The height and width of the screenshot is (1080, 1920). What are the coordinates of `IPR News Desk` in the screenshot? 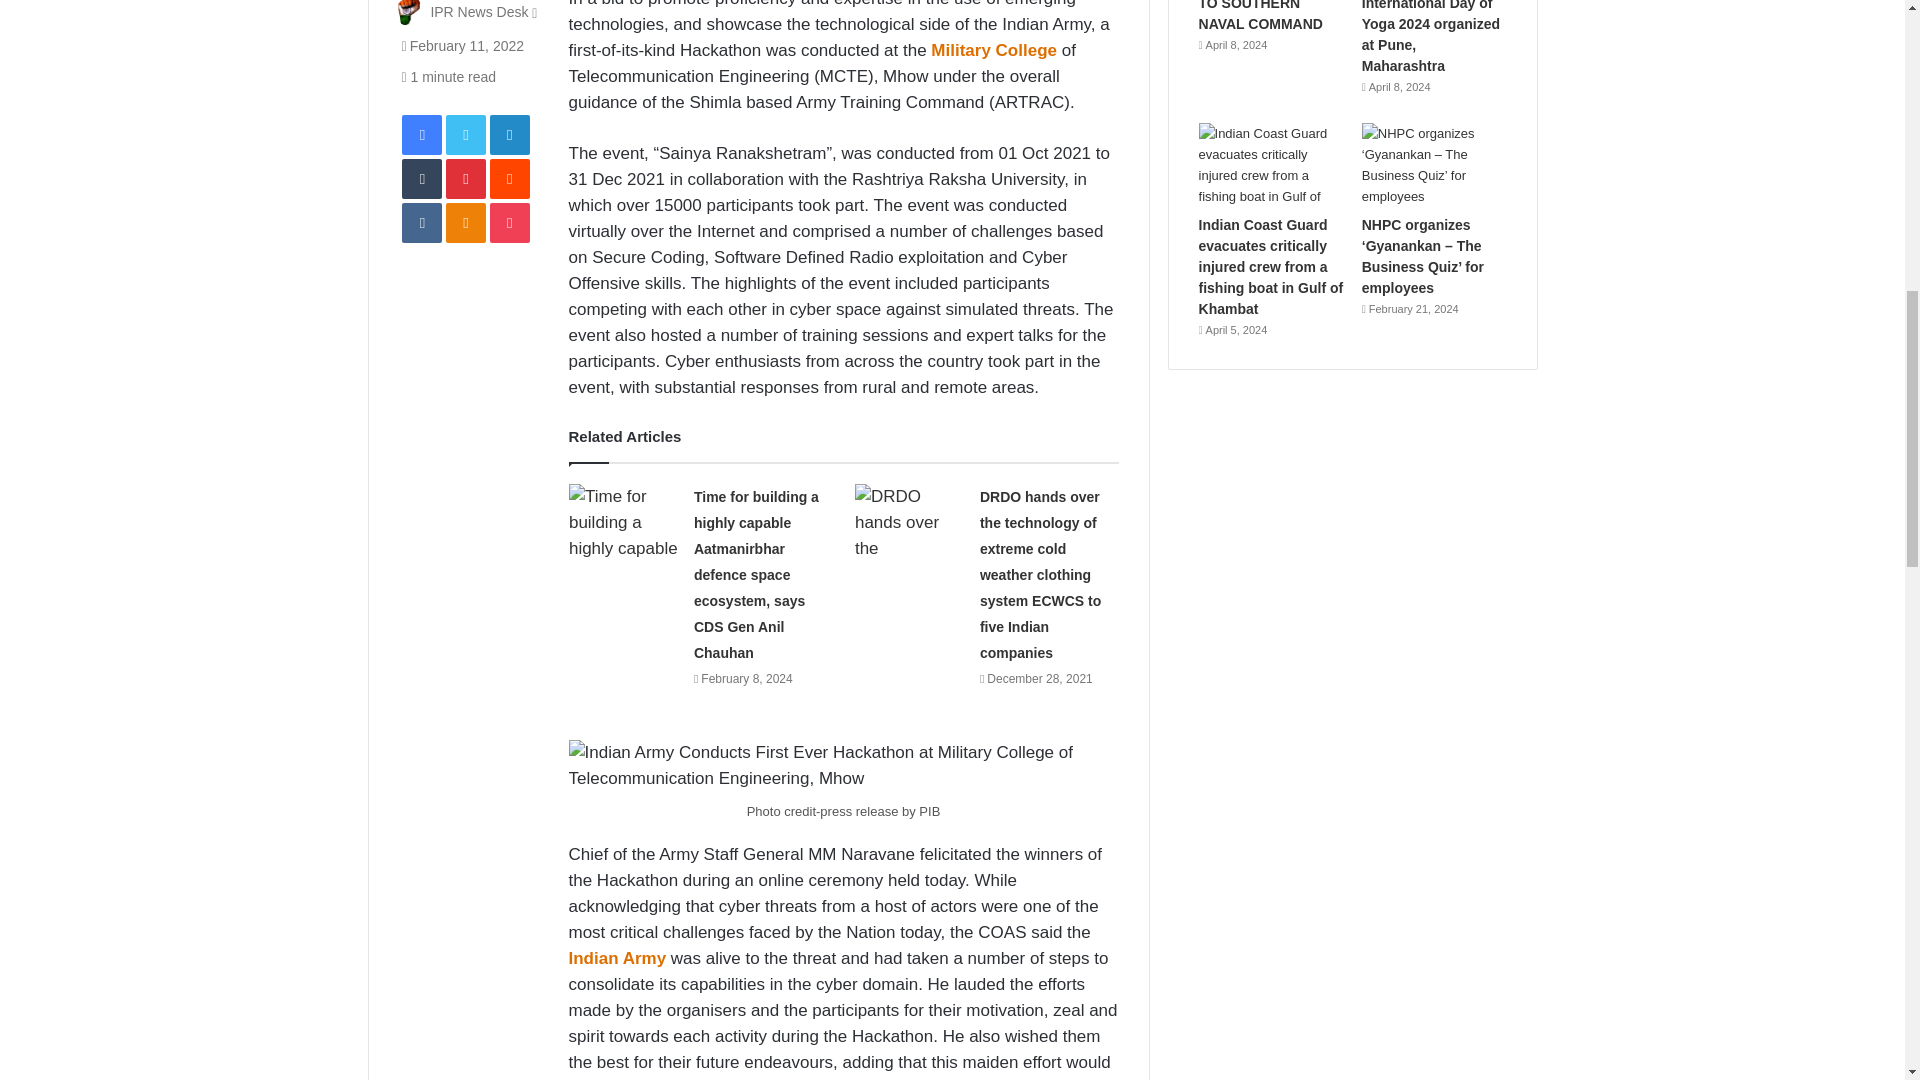 It's located at (479, 12).